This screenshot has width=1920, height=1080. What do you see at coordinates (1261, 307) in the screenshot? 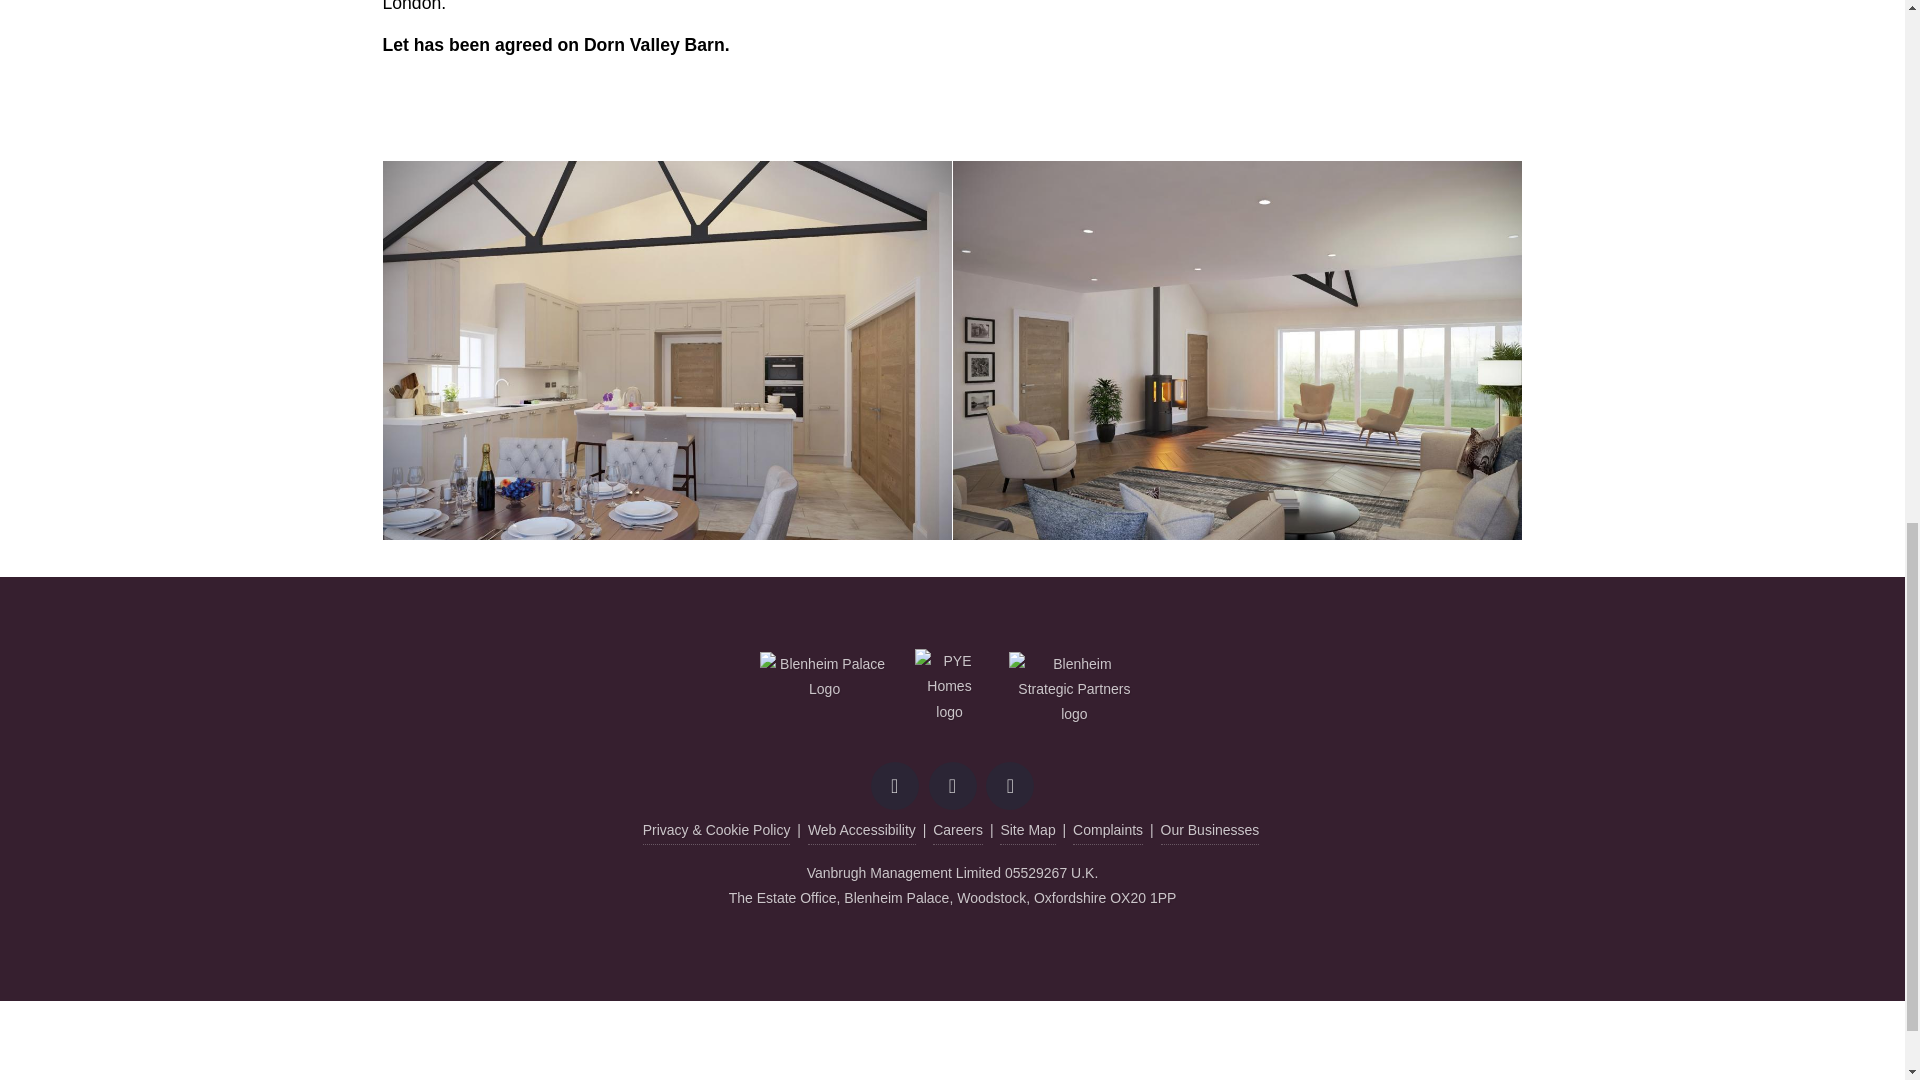
I see `Subscribe` at bounding box center [1261, 307].